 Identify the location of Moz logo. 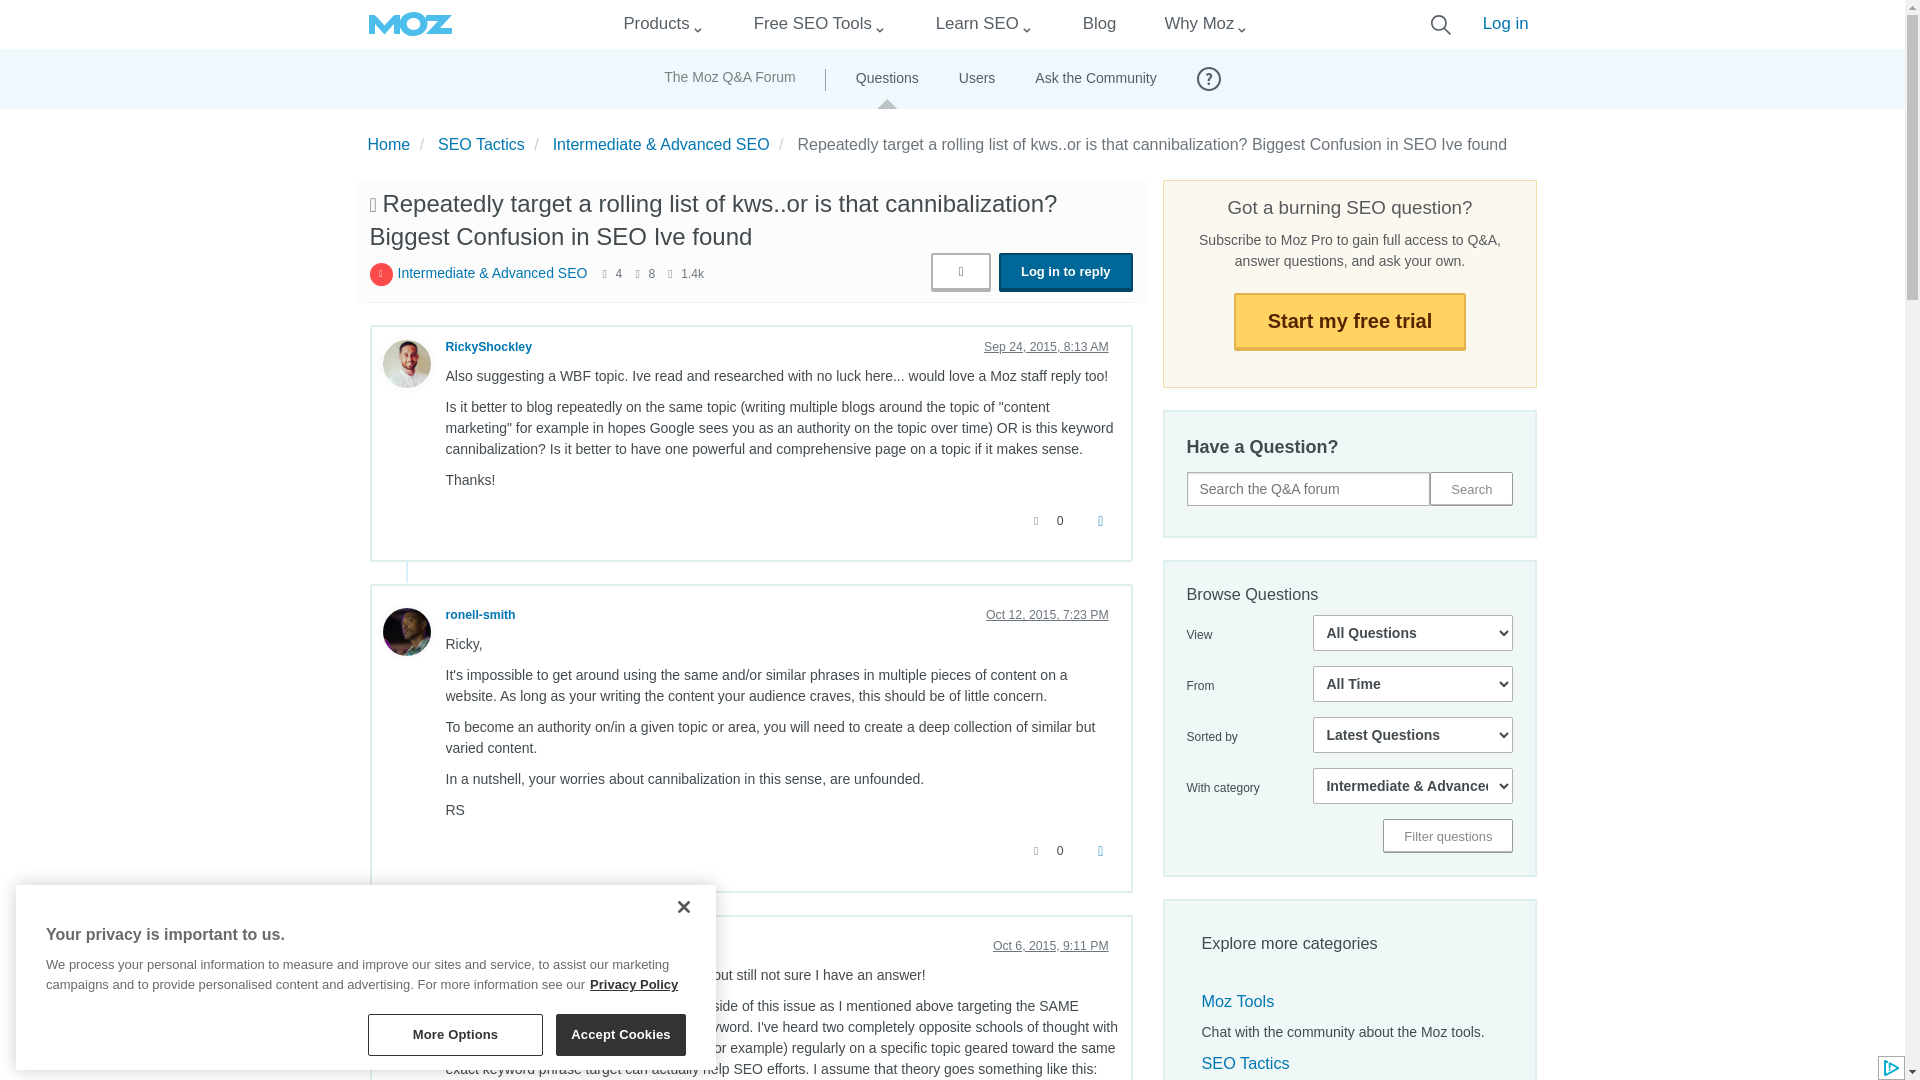
(410, 24).